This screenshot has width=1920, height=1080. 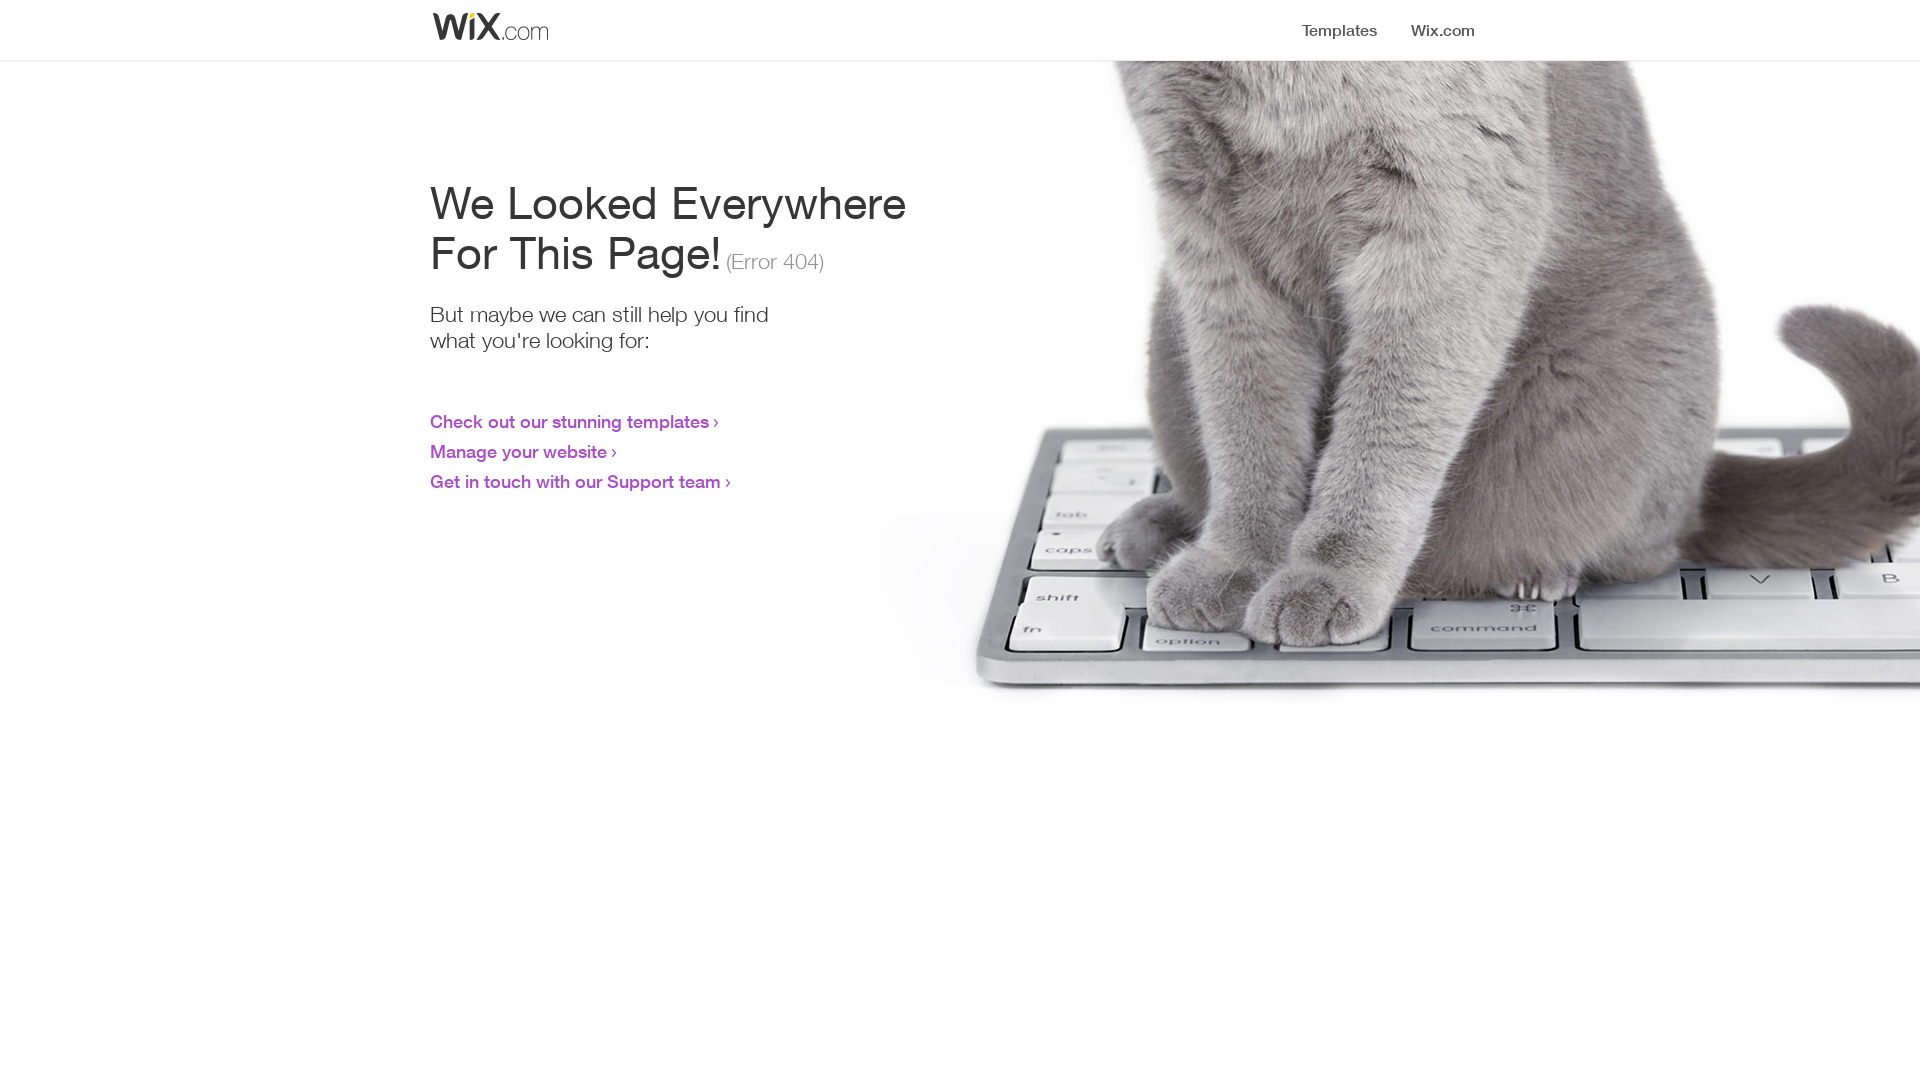 I want to click on Check out our stunning templates, so click(x=570, y=421).